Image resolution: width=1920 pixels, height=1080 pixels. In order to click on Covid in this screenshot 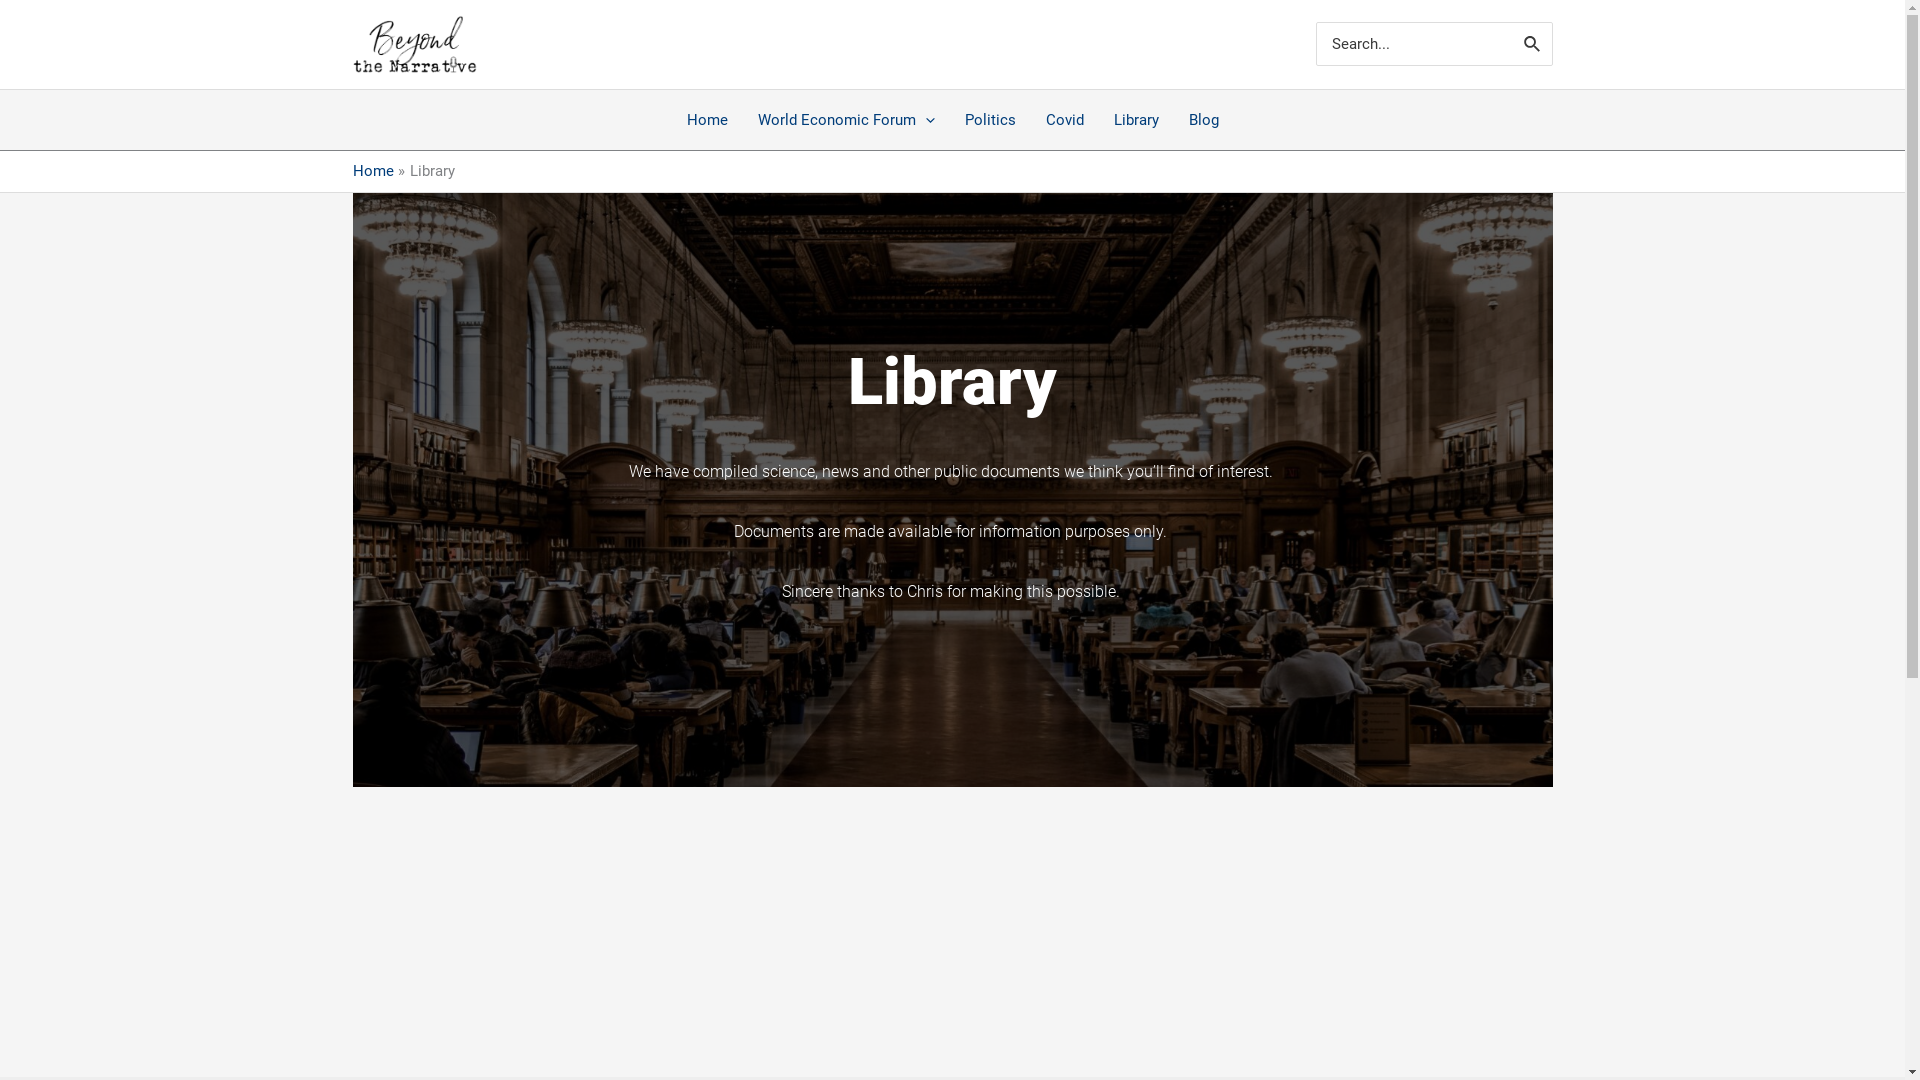, I will do `click(1064, 120)`.